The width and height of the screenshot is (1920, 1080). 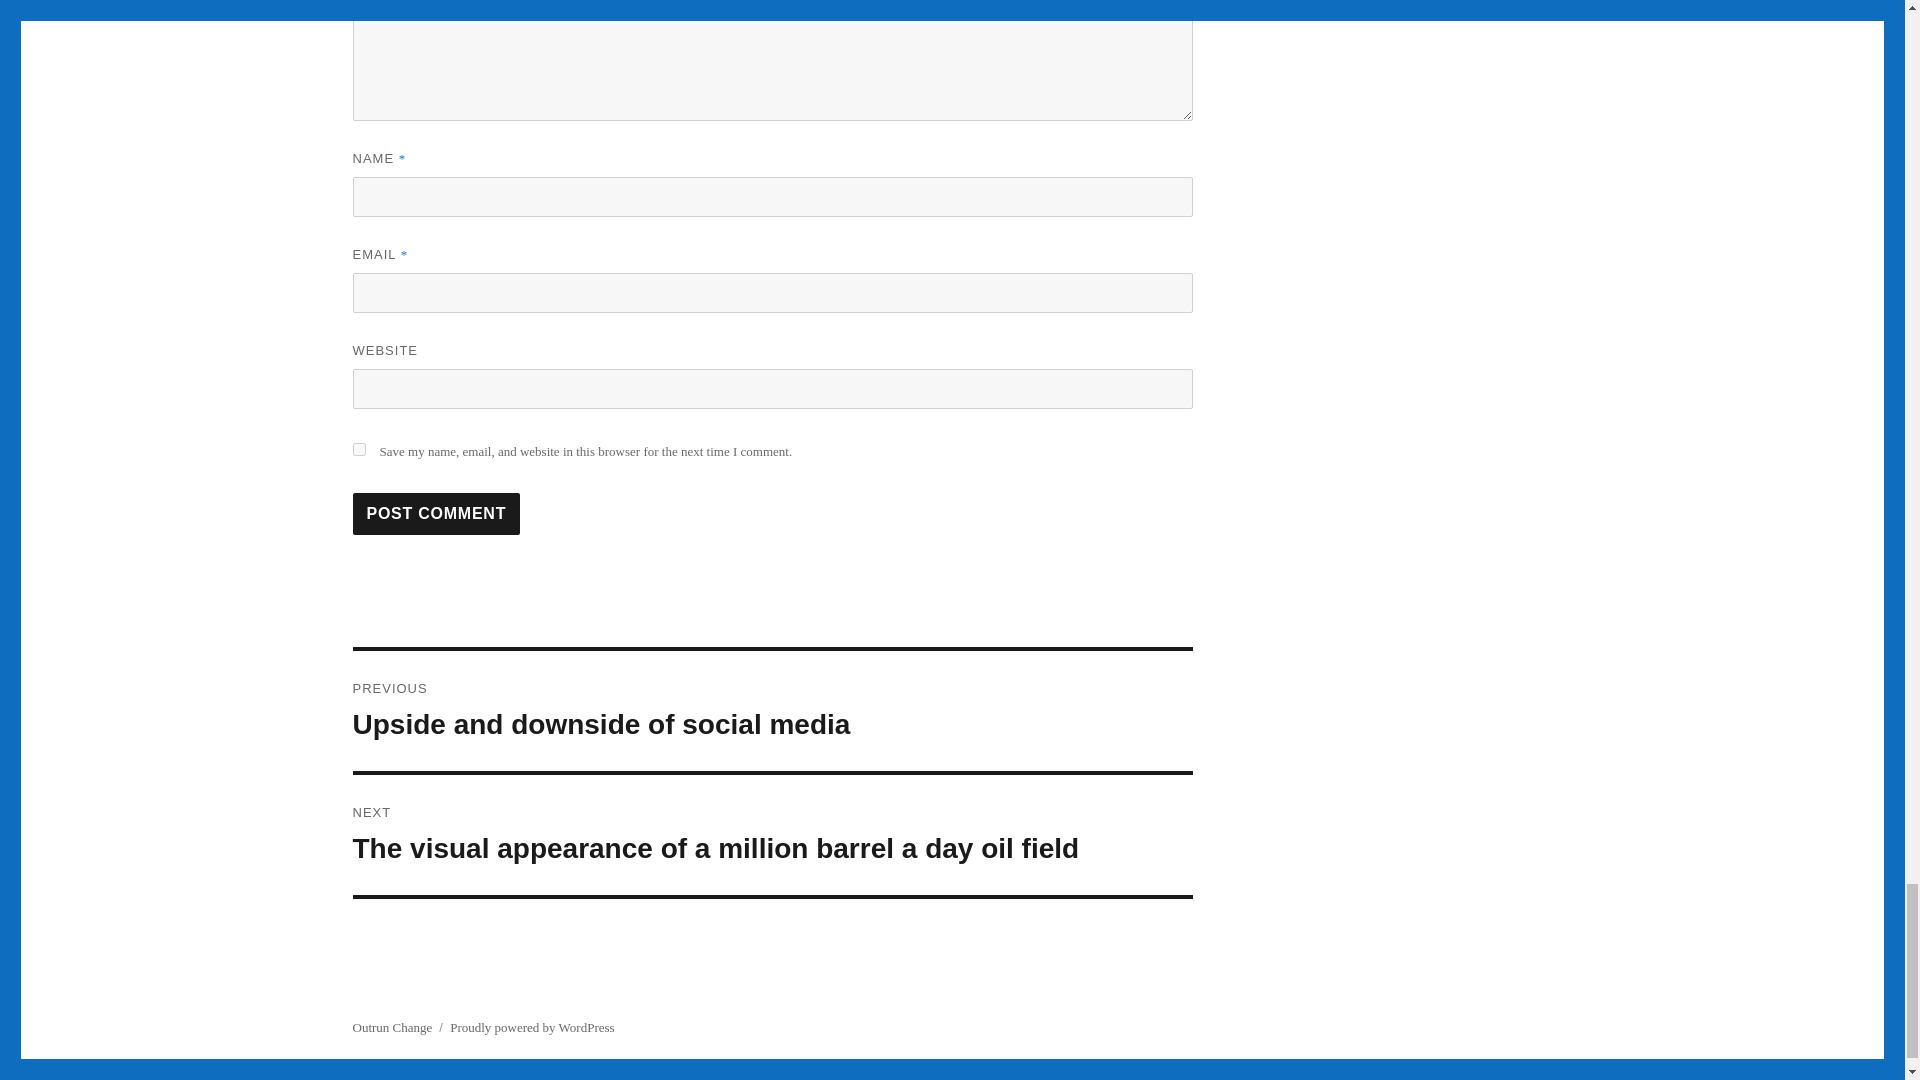 I want to click on Post Comment, so click(x=436, y=513).